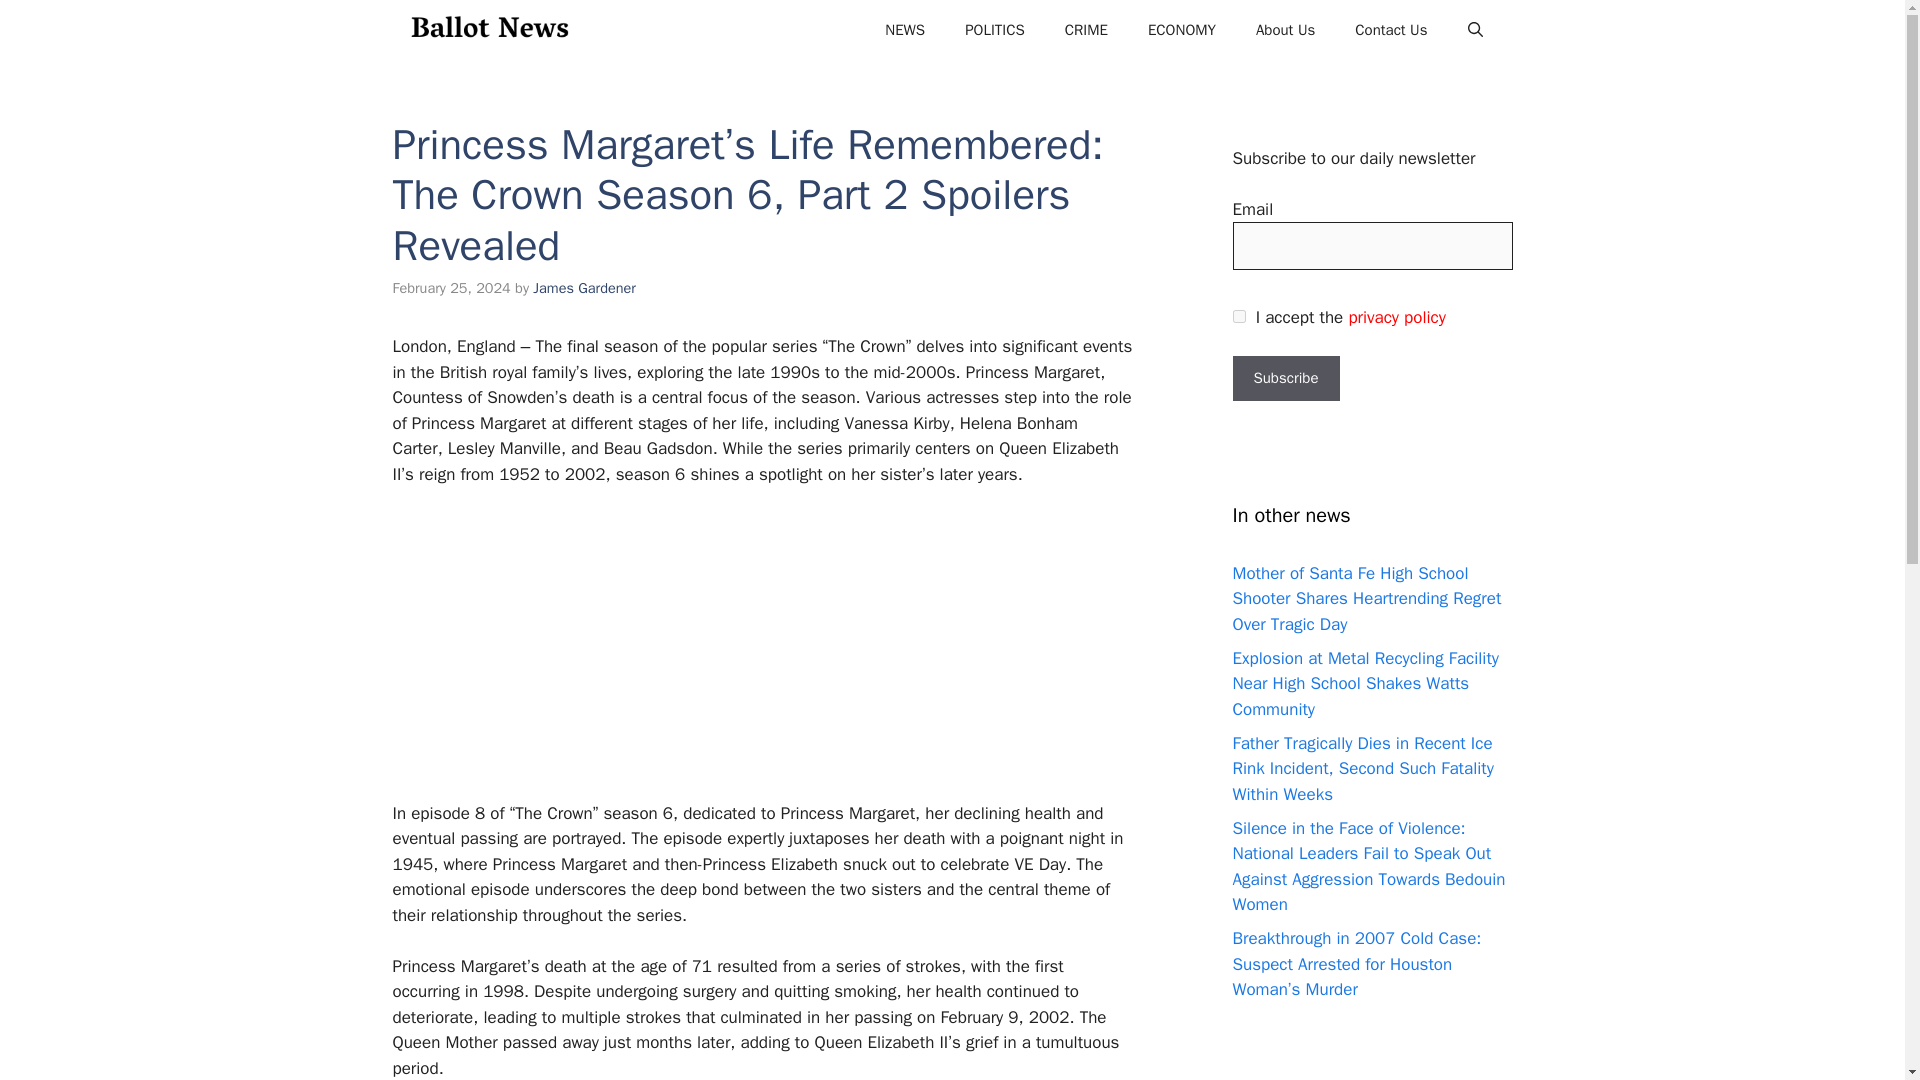  I want to click on View all posts by James Gardener, so click(584, 288).